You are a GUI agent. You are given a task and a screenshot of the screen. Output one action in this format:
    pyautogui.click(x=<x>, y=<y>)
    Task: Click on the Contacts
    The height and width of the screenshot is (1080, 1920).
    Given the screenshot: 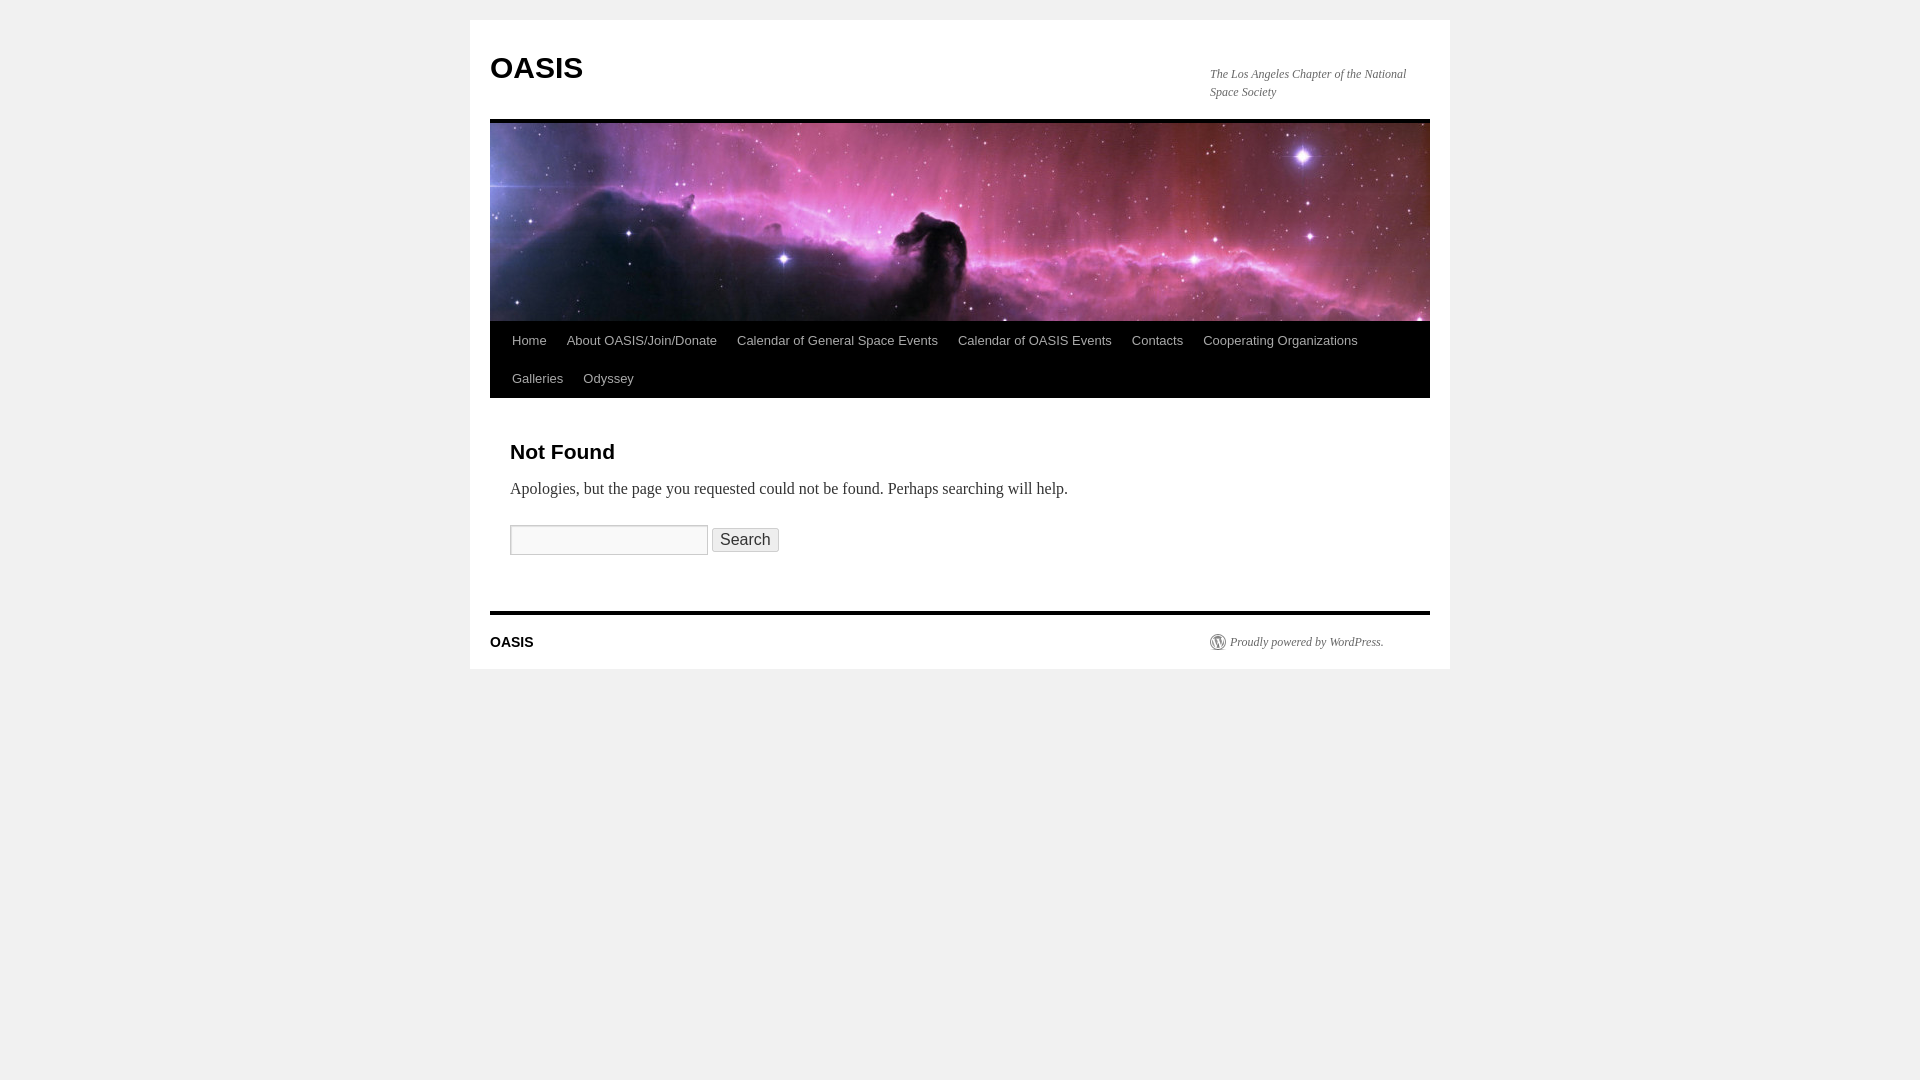 What is the action you would take?
    pyautogui.click(x=1156, y=340)
    